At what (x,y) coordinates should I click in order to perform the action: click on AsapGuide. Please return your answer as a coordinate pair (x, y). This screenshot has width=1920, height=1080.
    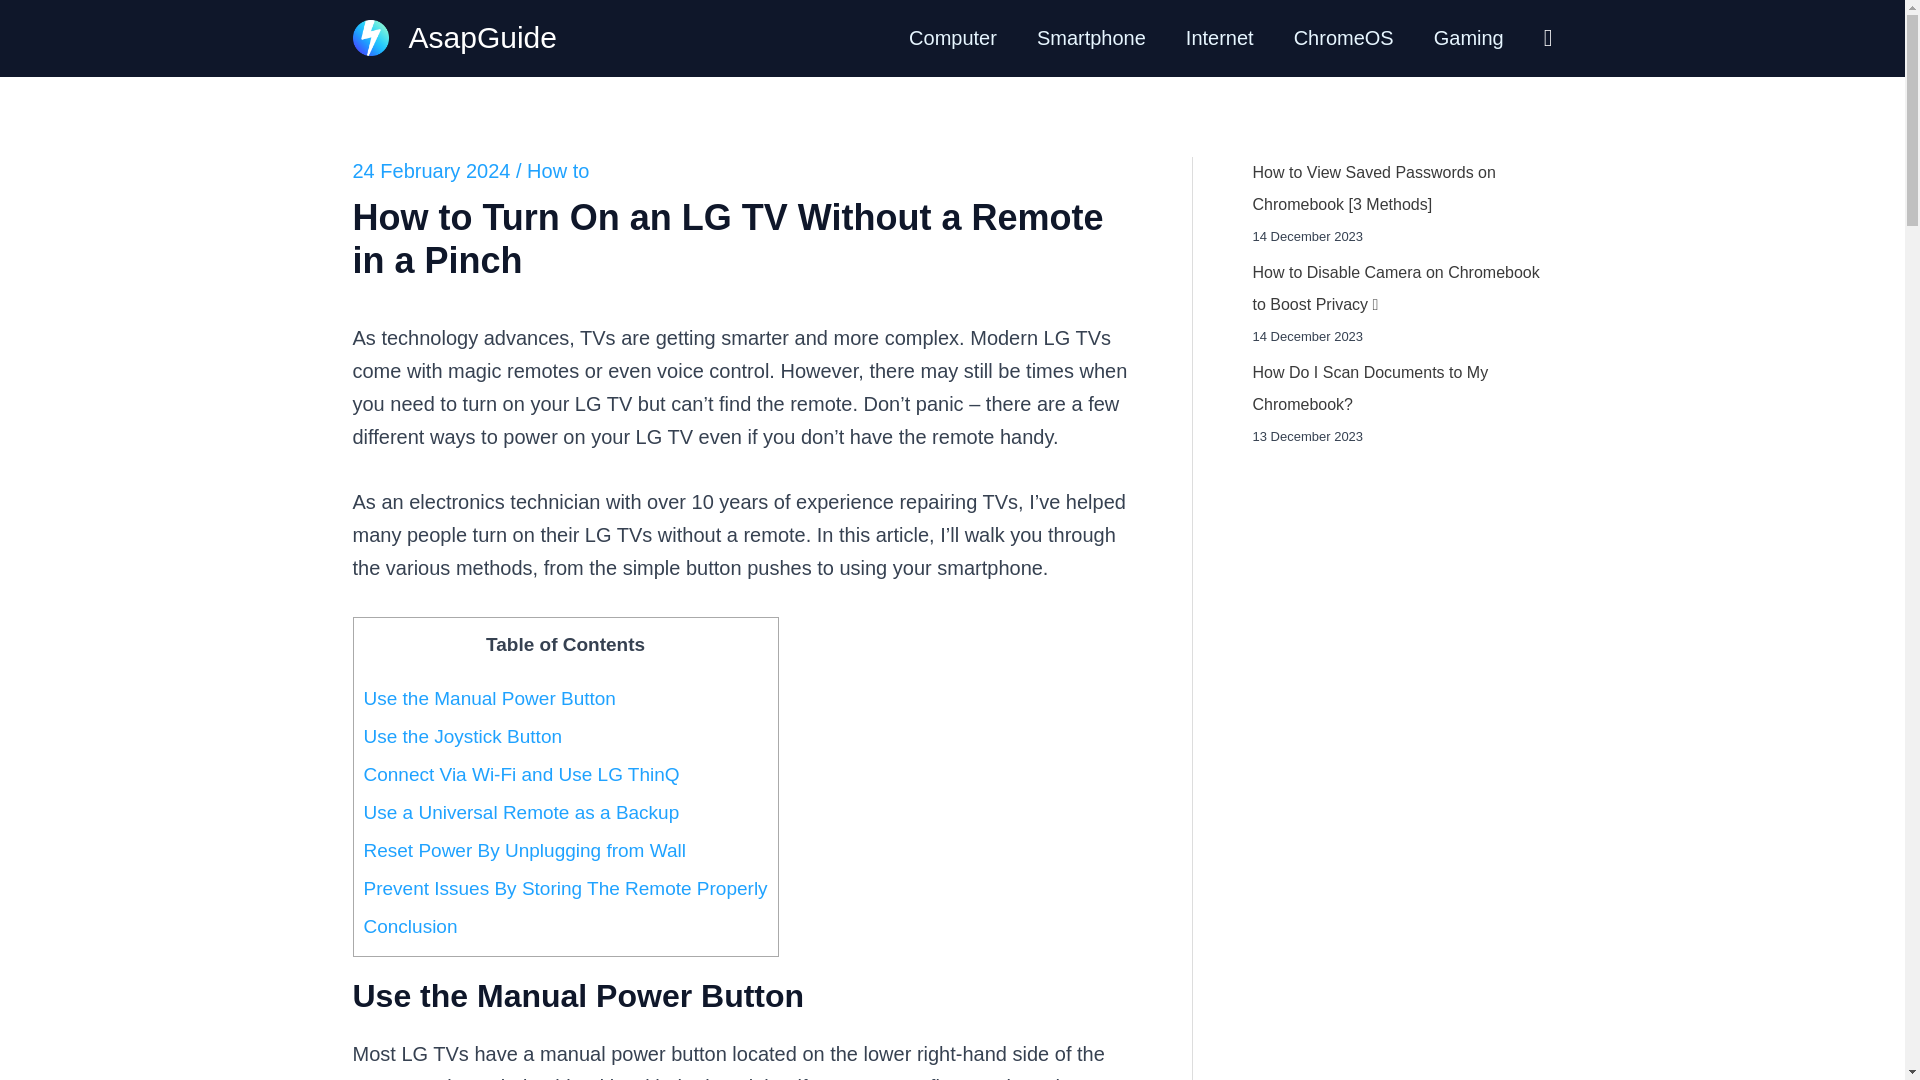
    Looking at the image, I should click on (482, 37).